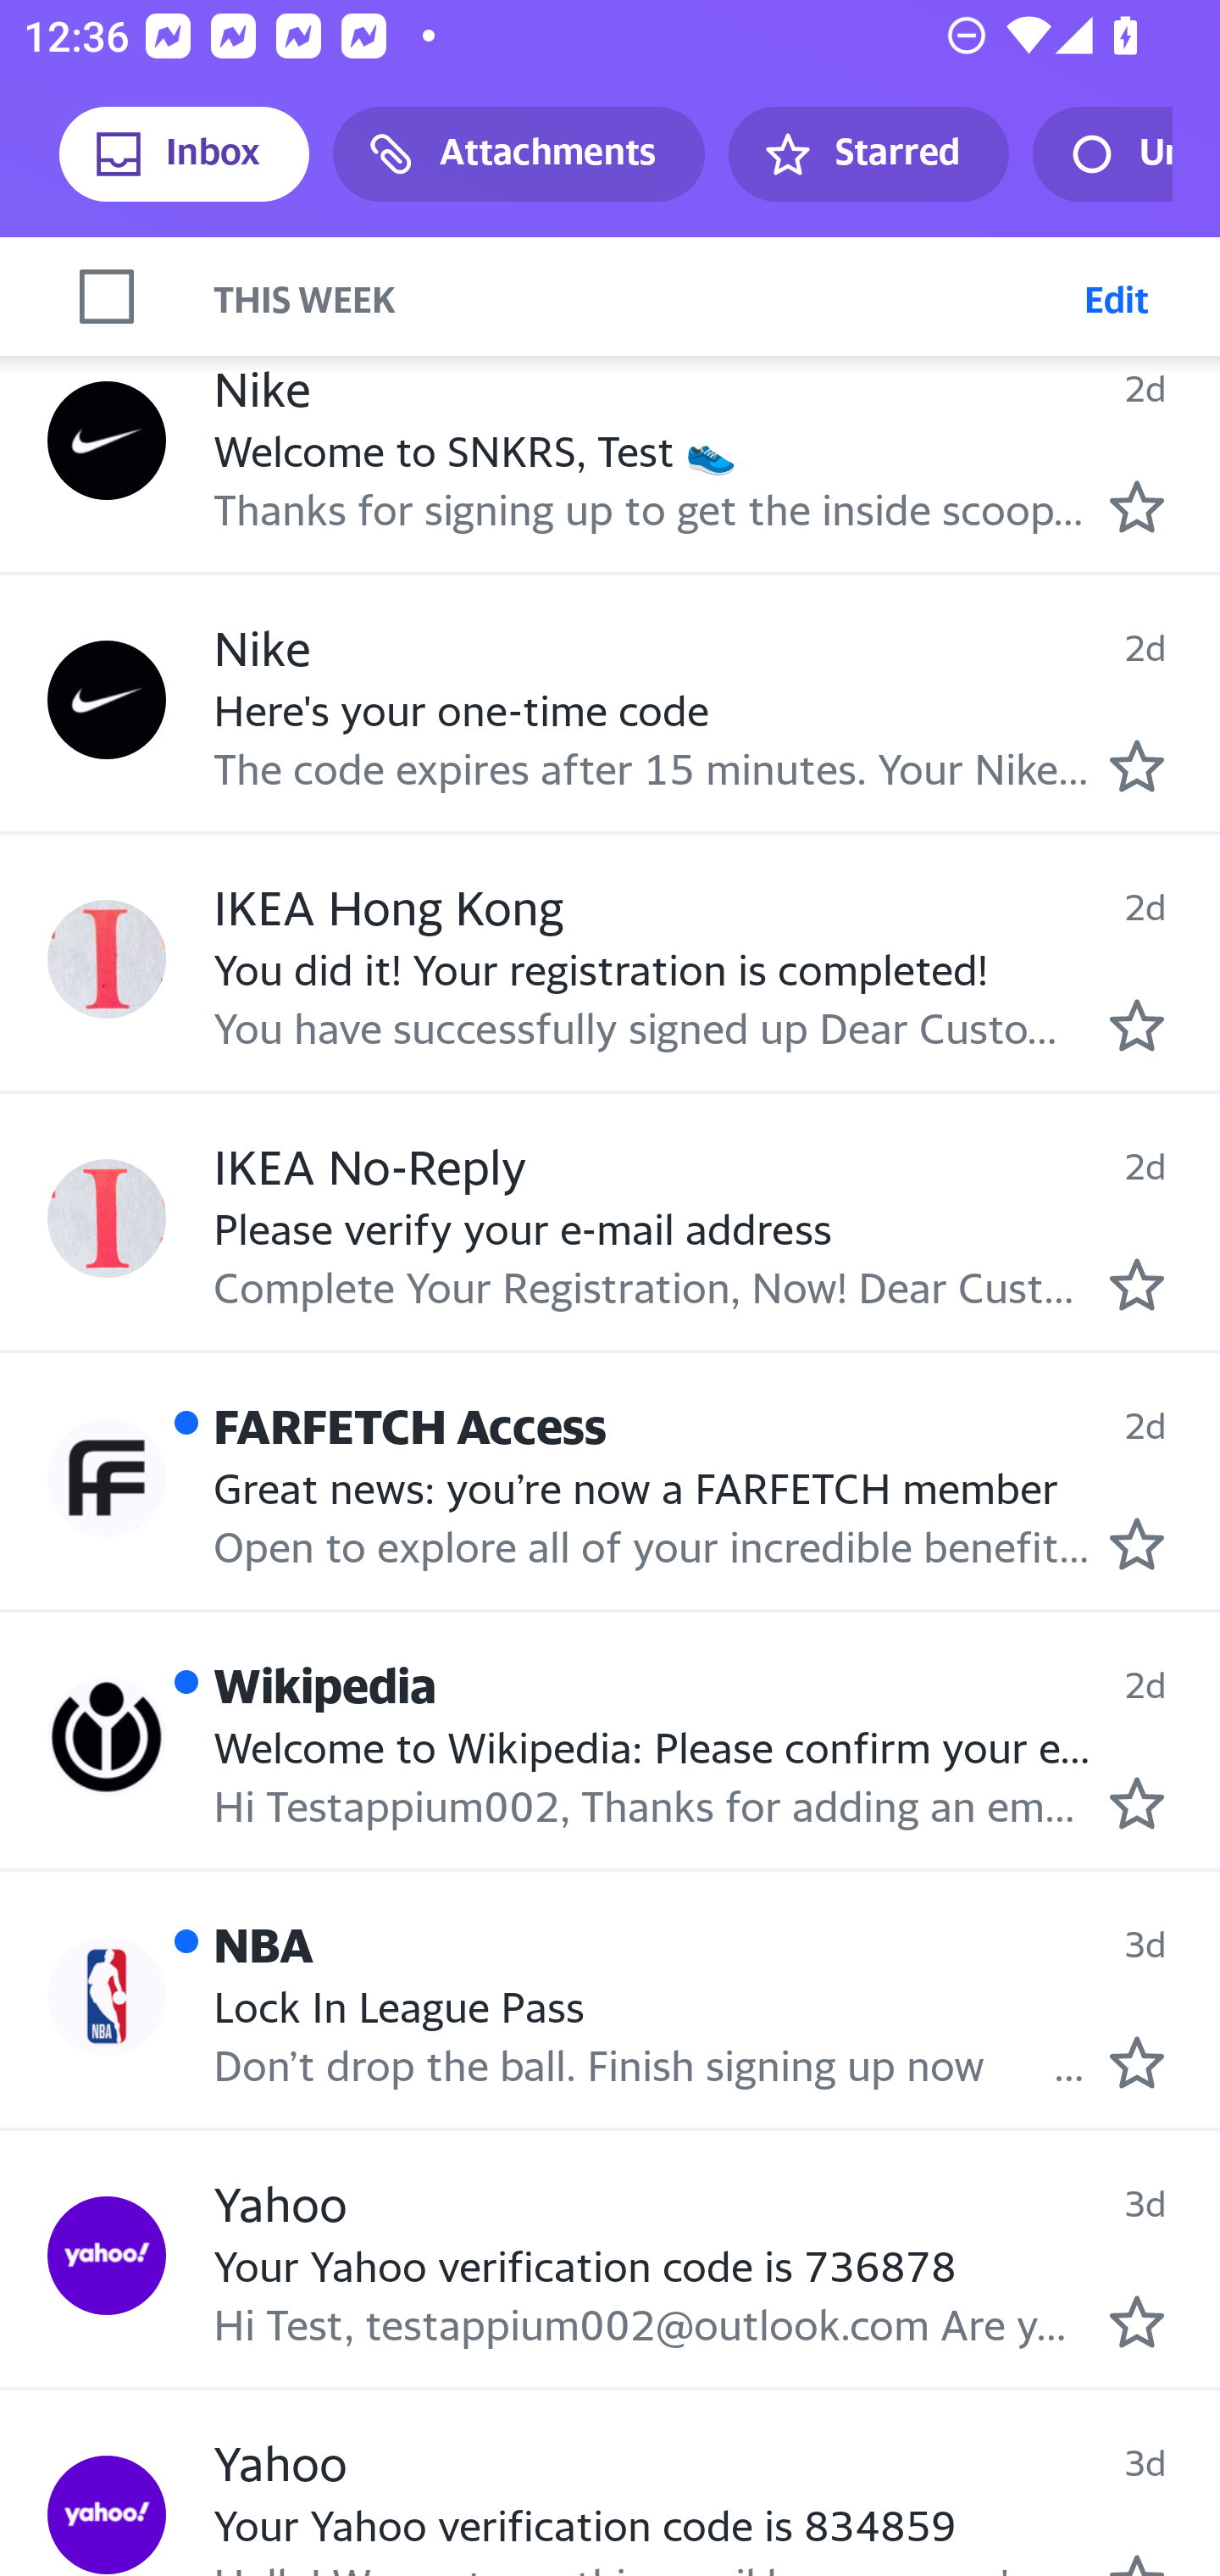 Image resolution: width=1220 pixels, height=2576 pixels. What do you see at coordinates (1137, 1284) in the screenshot?
I see `Mark as starred.` at bounding box center [1137, 1284].